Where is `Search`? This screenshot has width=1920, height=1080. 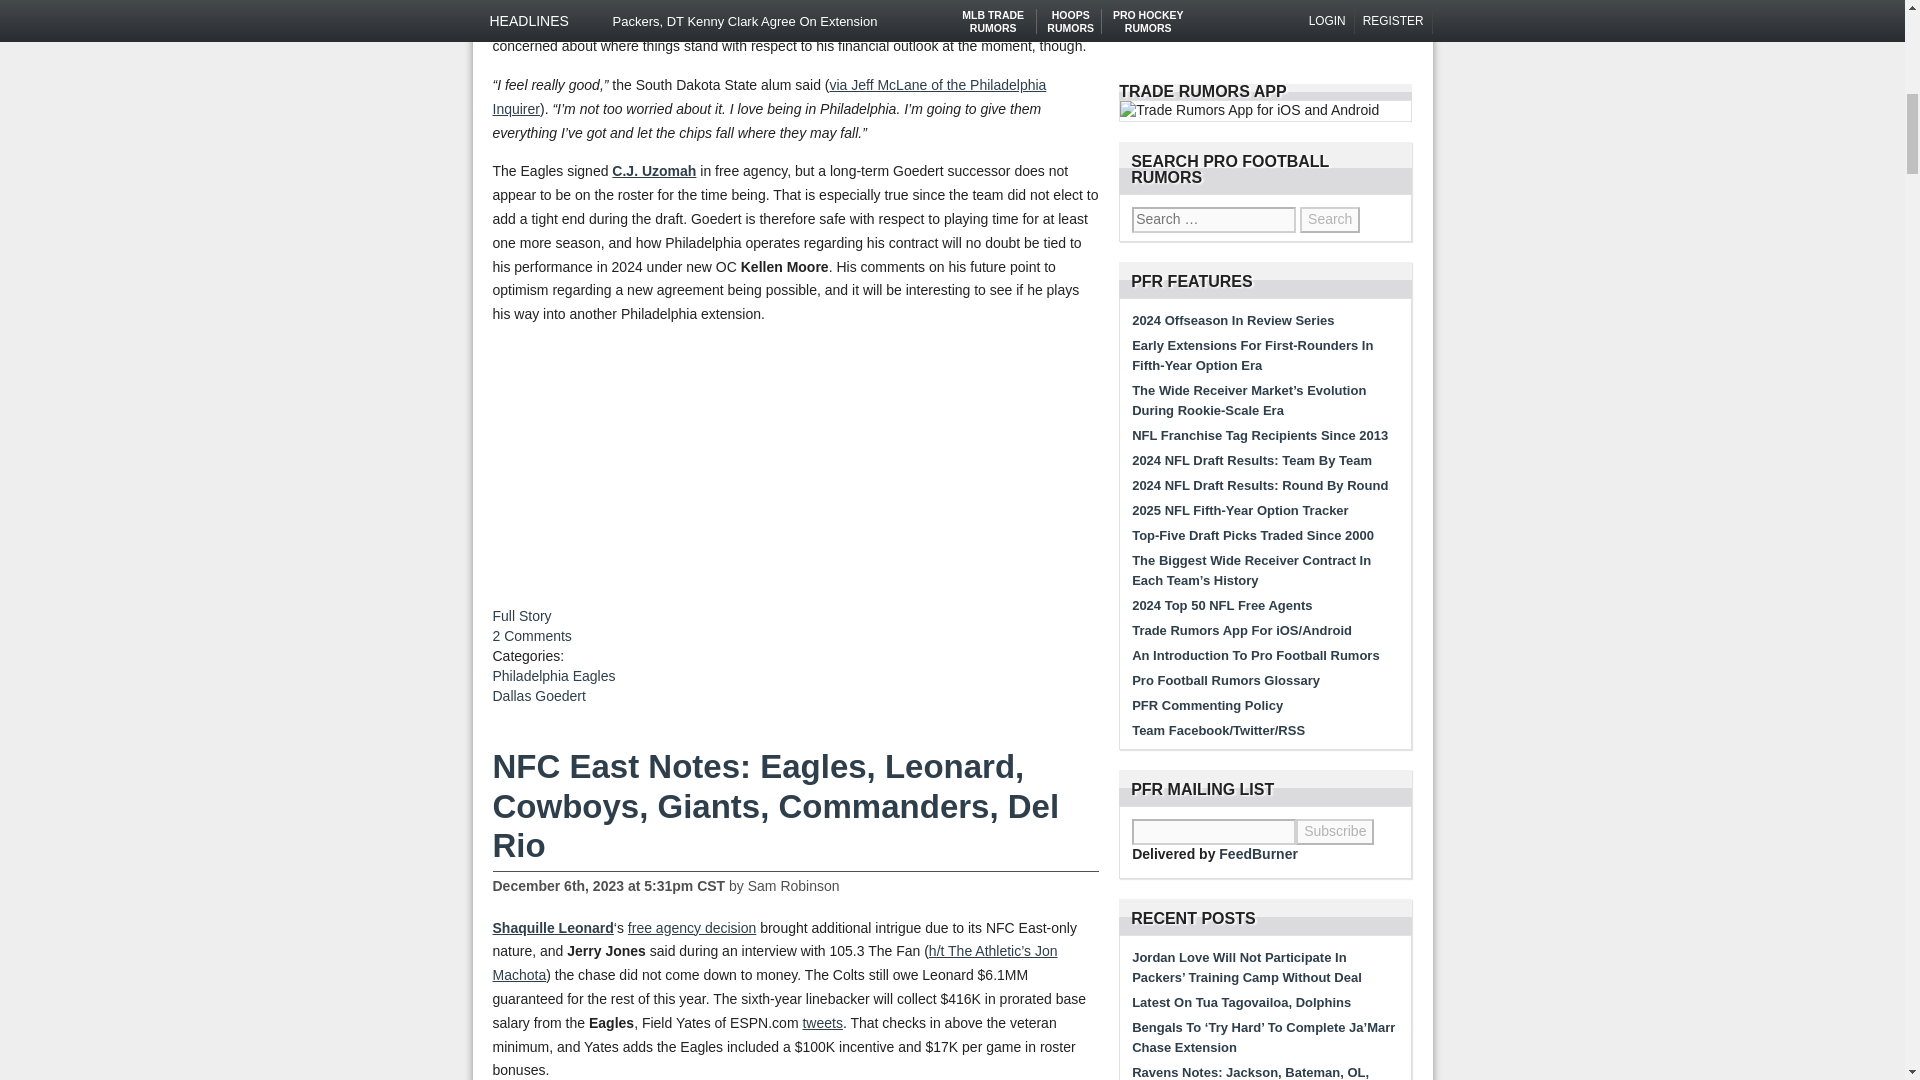 Search is located at coordinates (1329, 220).